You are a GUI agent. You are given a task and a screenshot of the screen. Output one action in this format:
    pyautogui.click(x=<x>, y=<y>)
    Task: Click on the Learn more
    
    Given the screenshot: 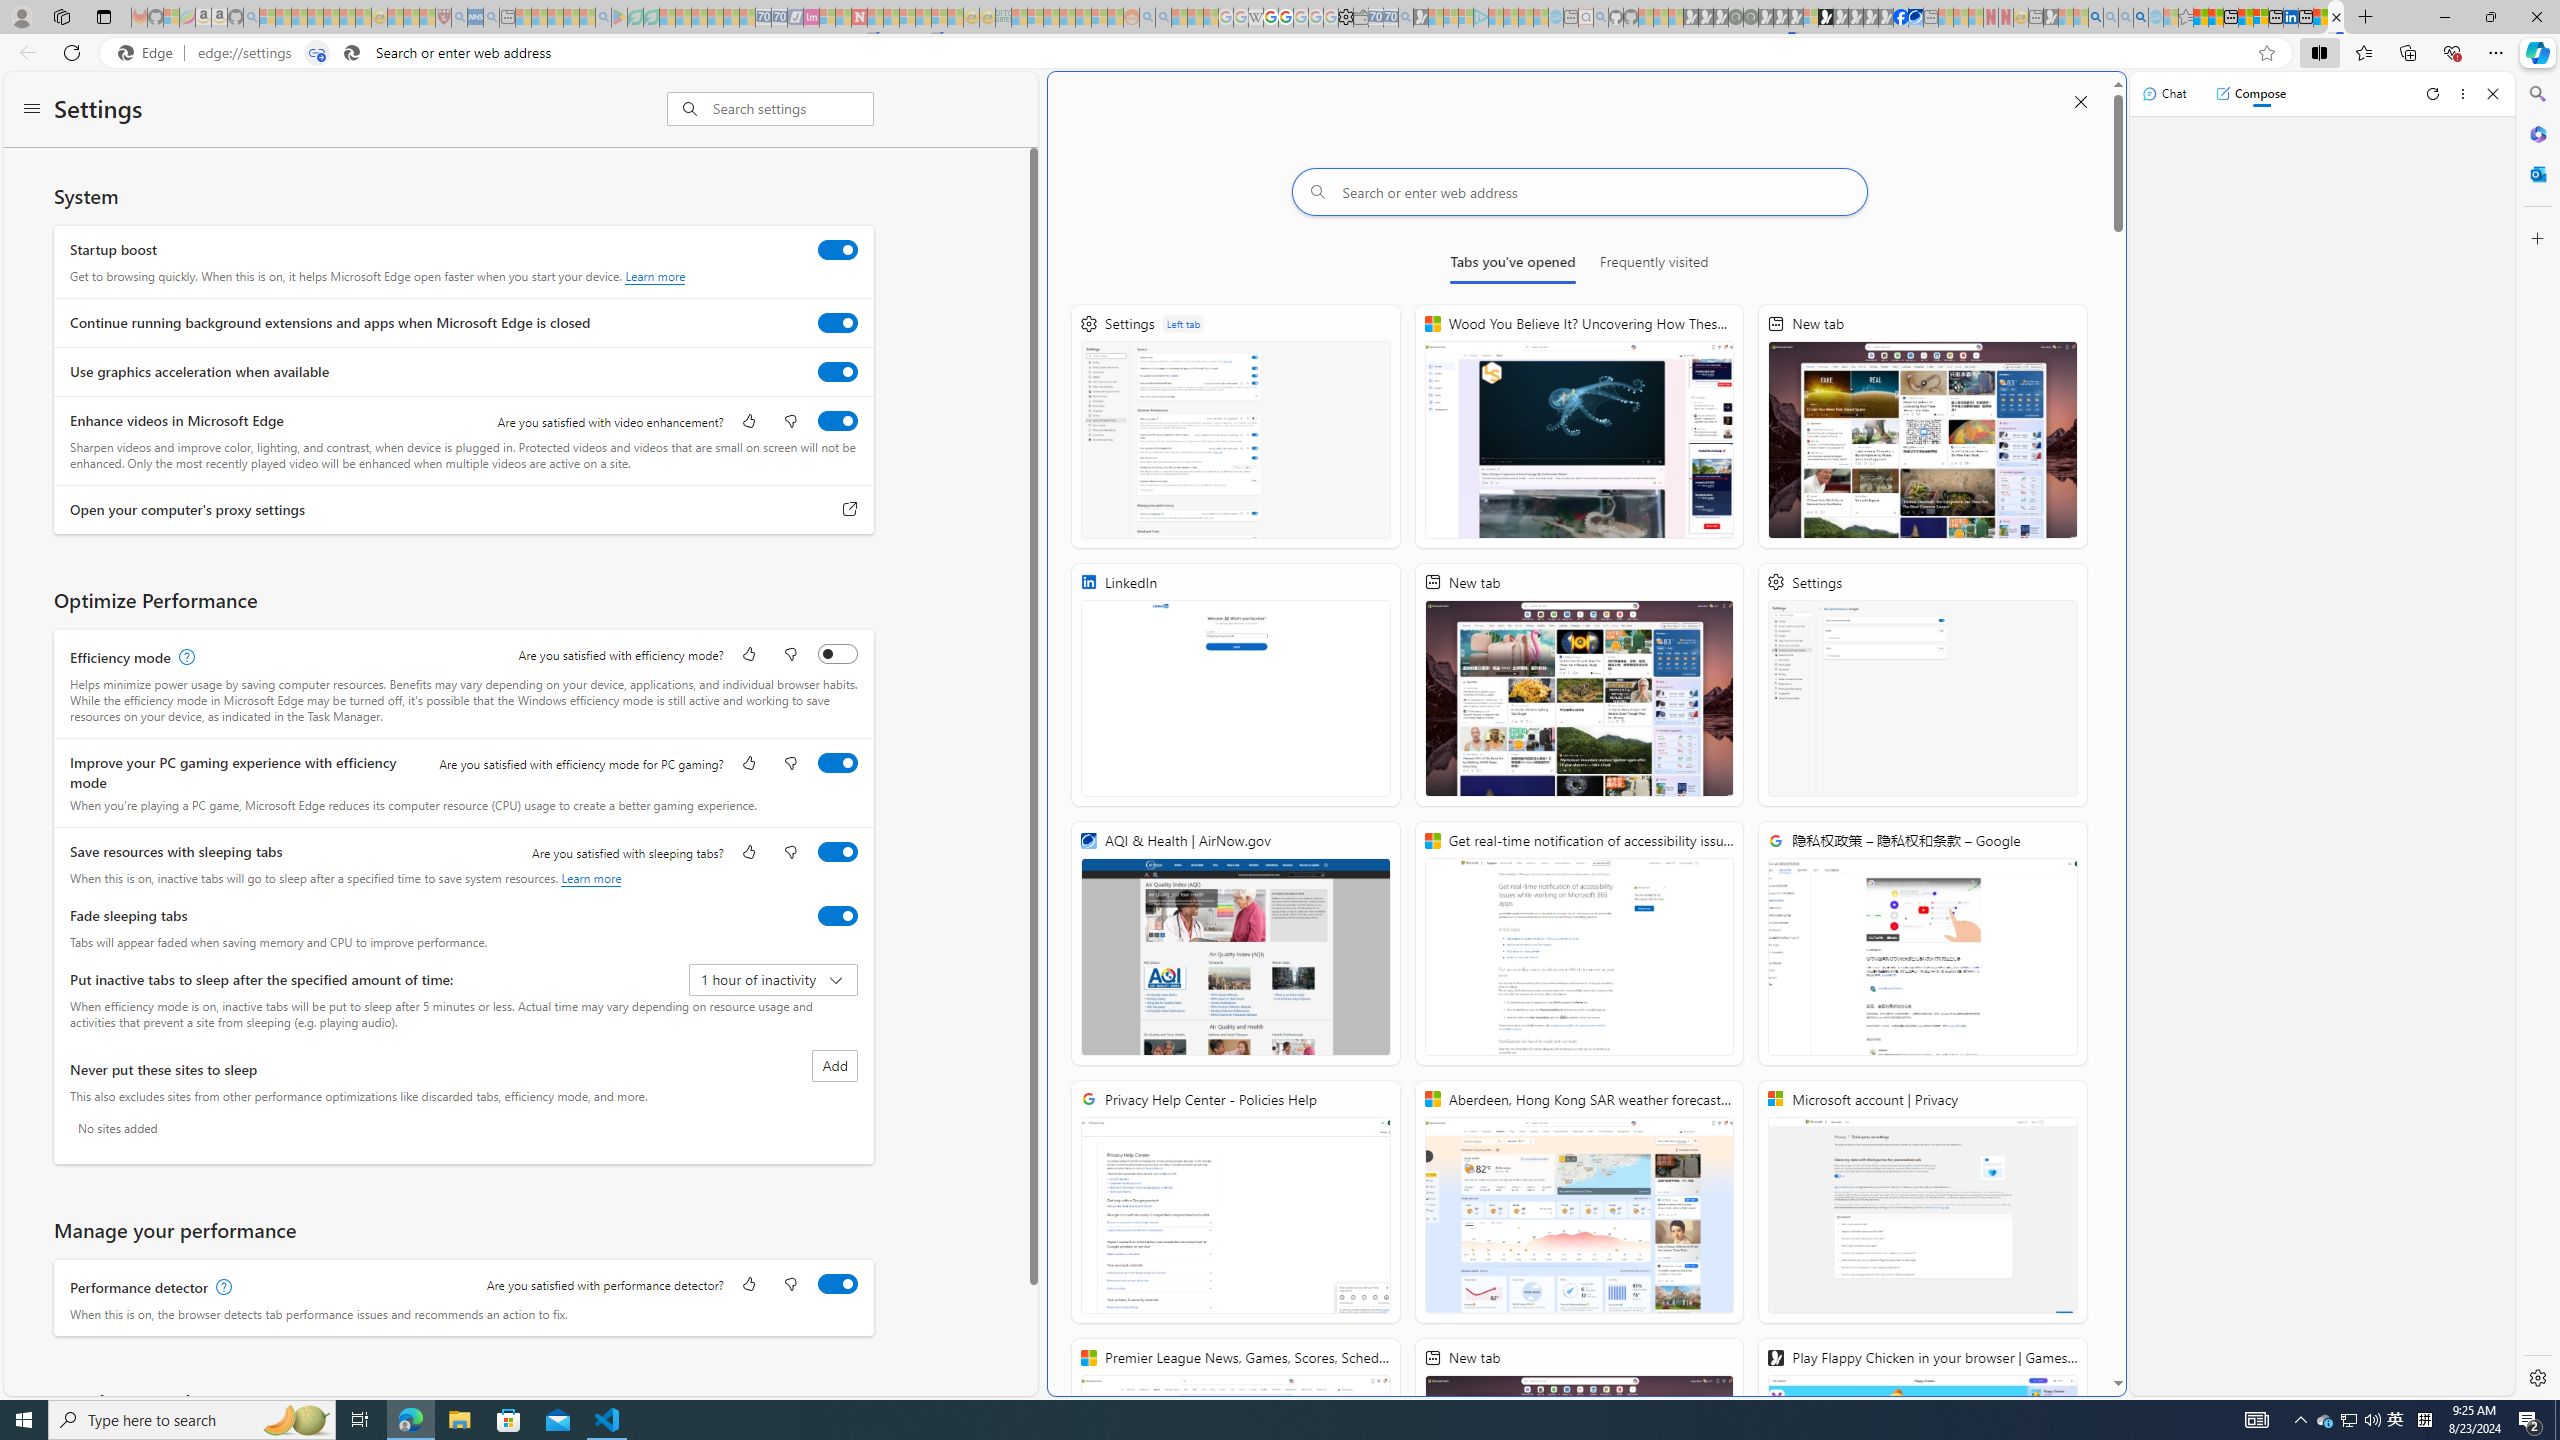 What is the action you would take?
    pyautogui.click(x=591, y=878)
    